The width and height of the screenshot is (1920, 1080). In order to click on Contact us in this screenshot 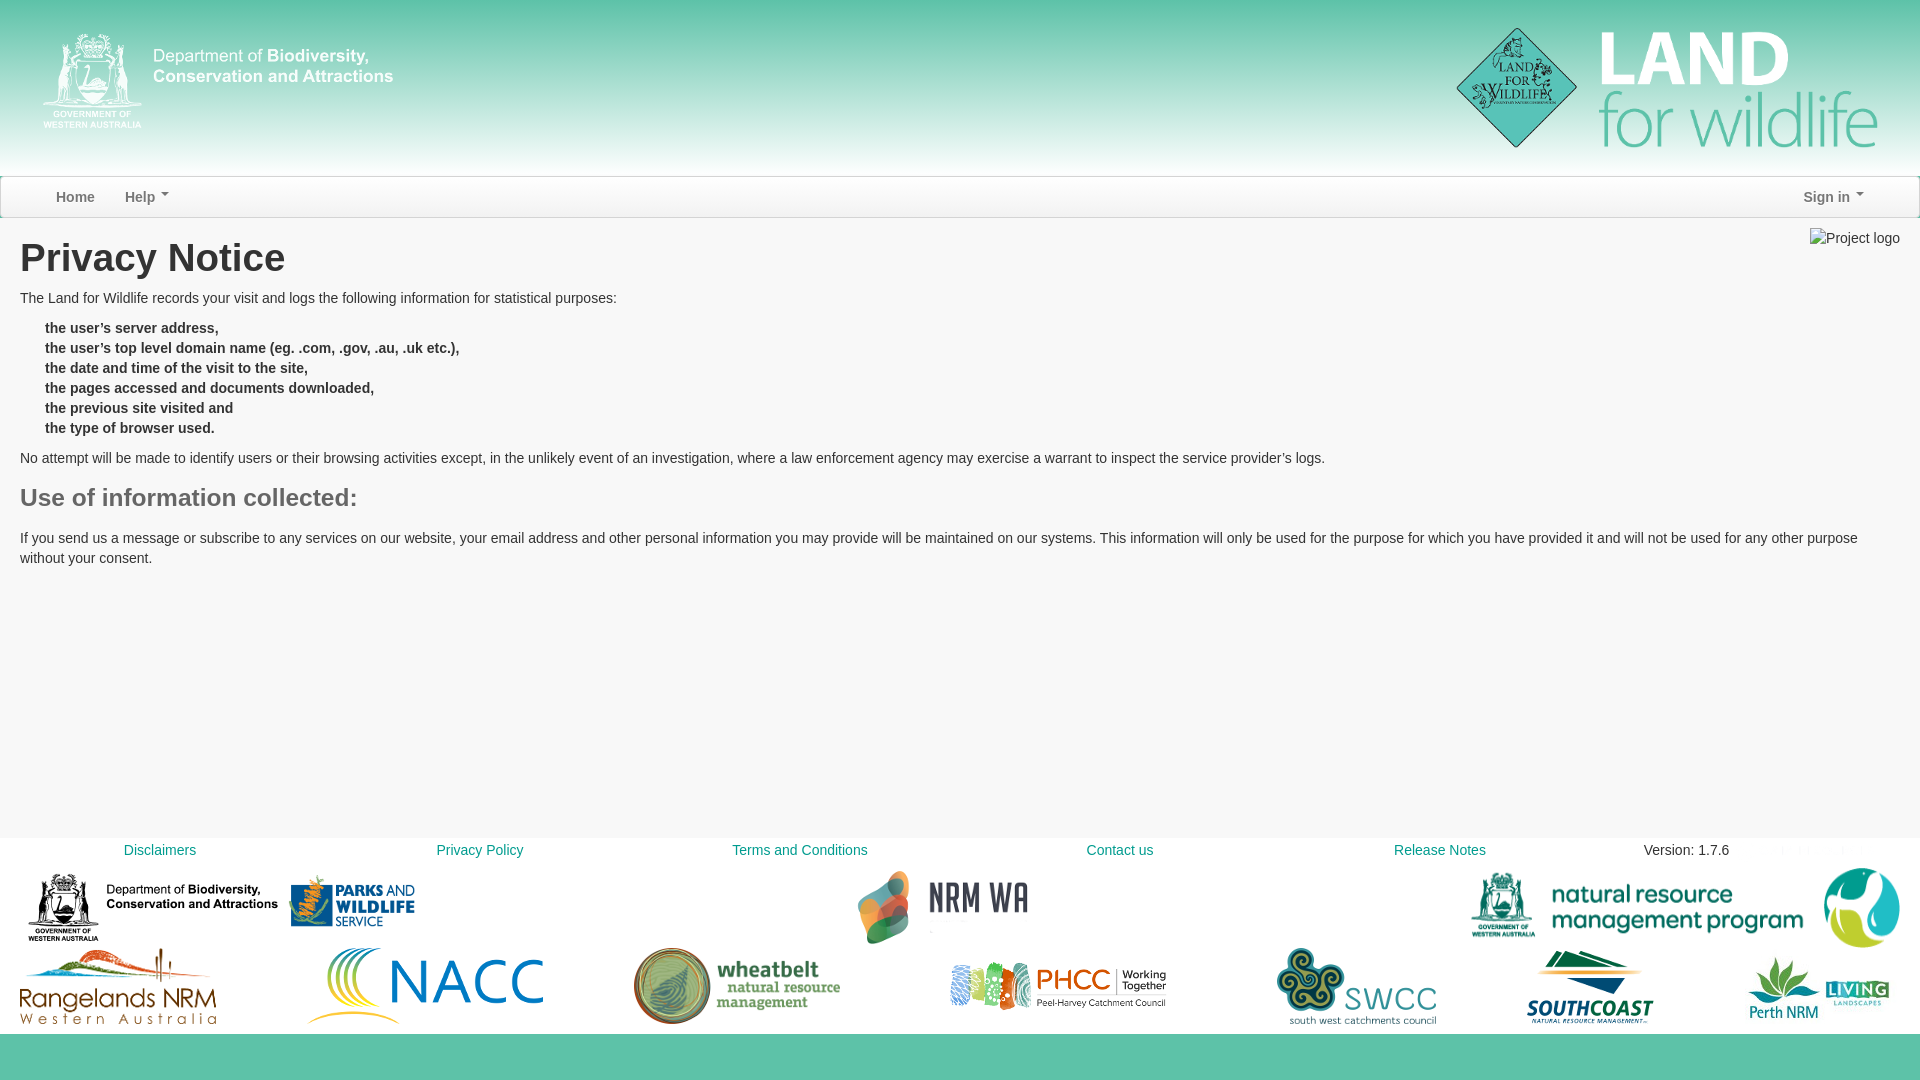, I will do `click(1120, 850)`.